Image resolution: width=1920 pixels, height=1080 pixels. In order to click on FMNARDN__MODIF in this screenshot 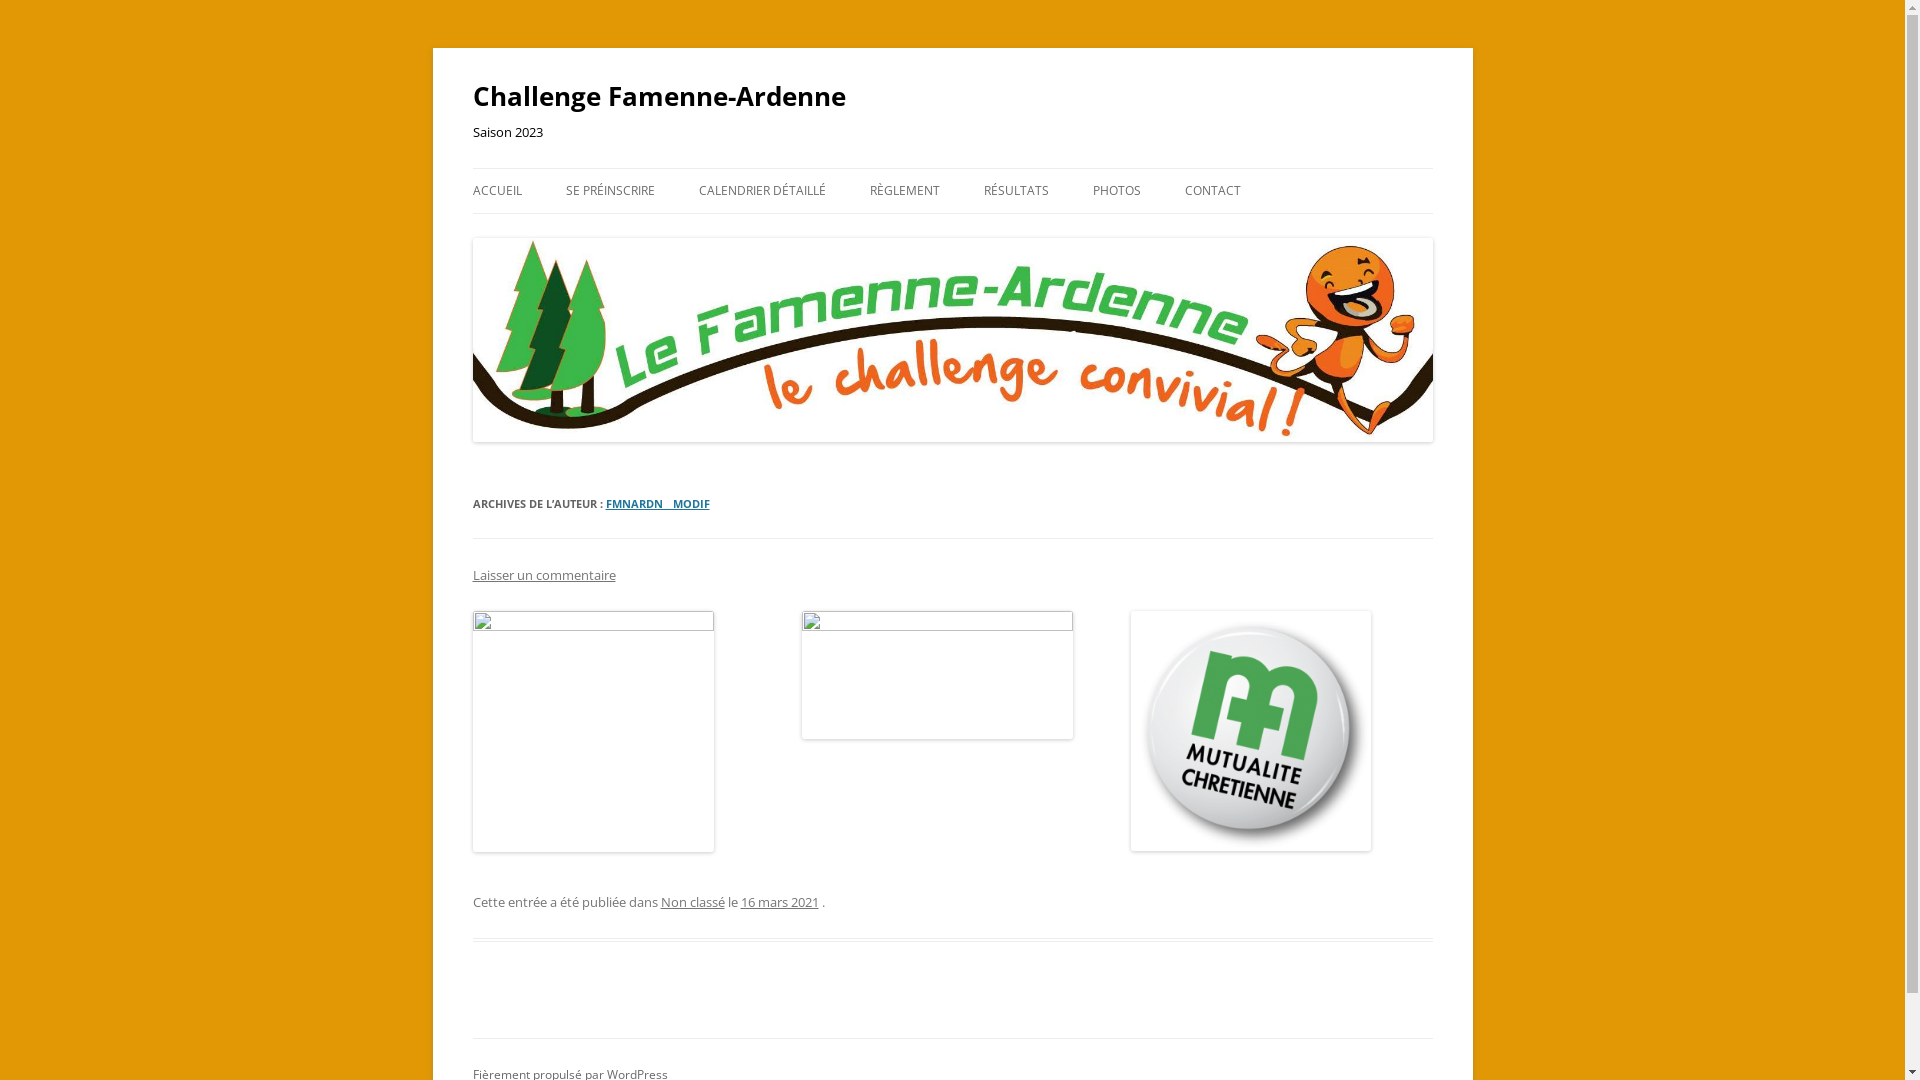, I will do `click(658, 504)`.